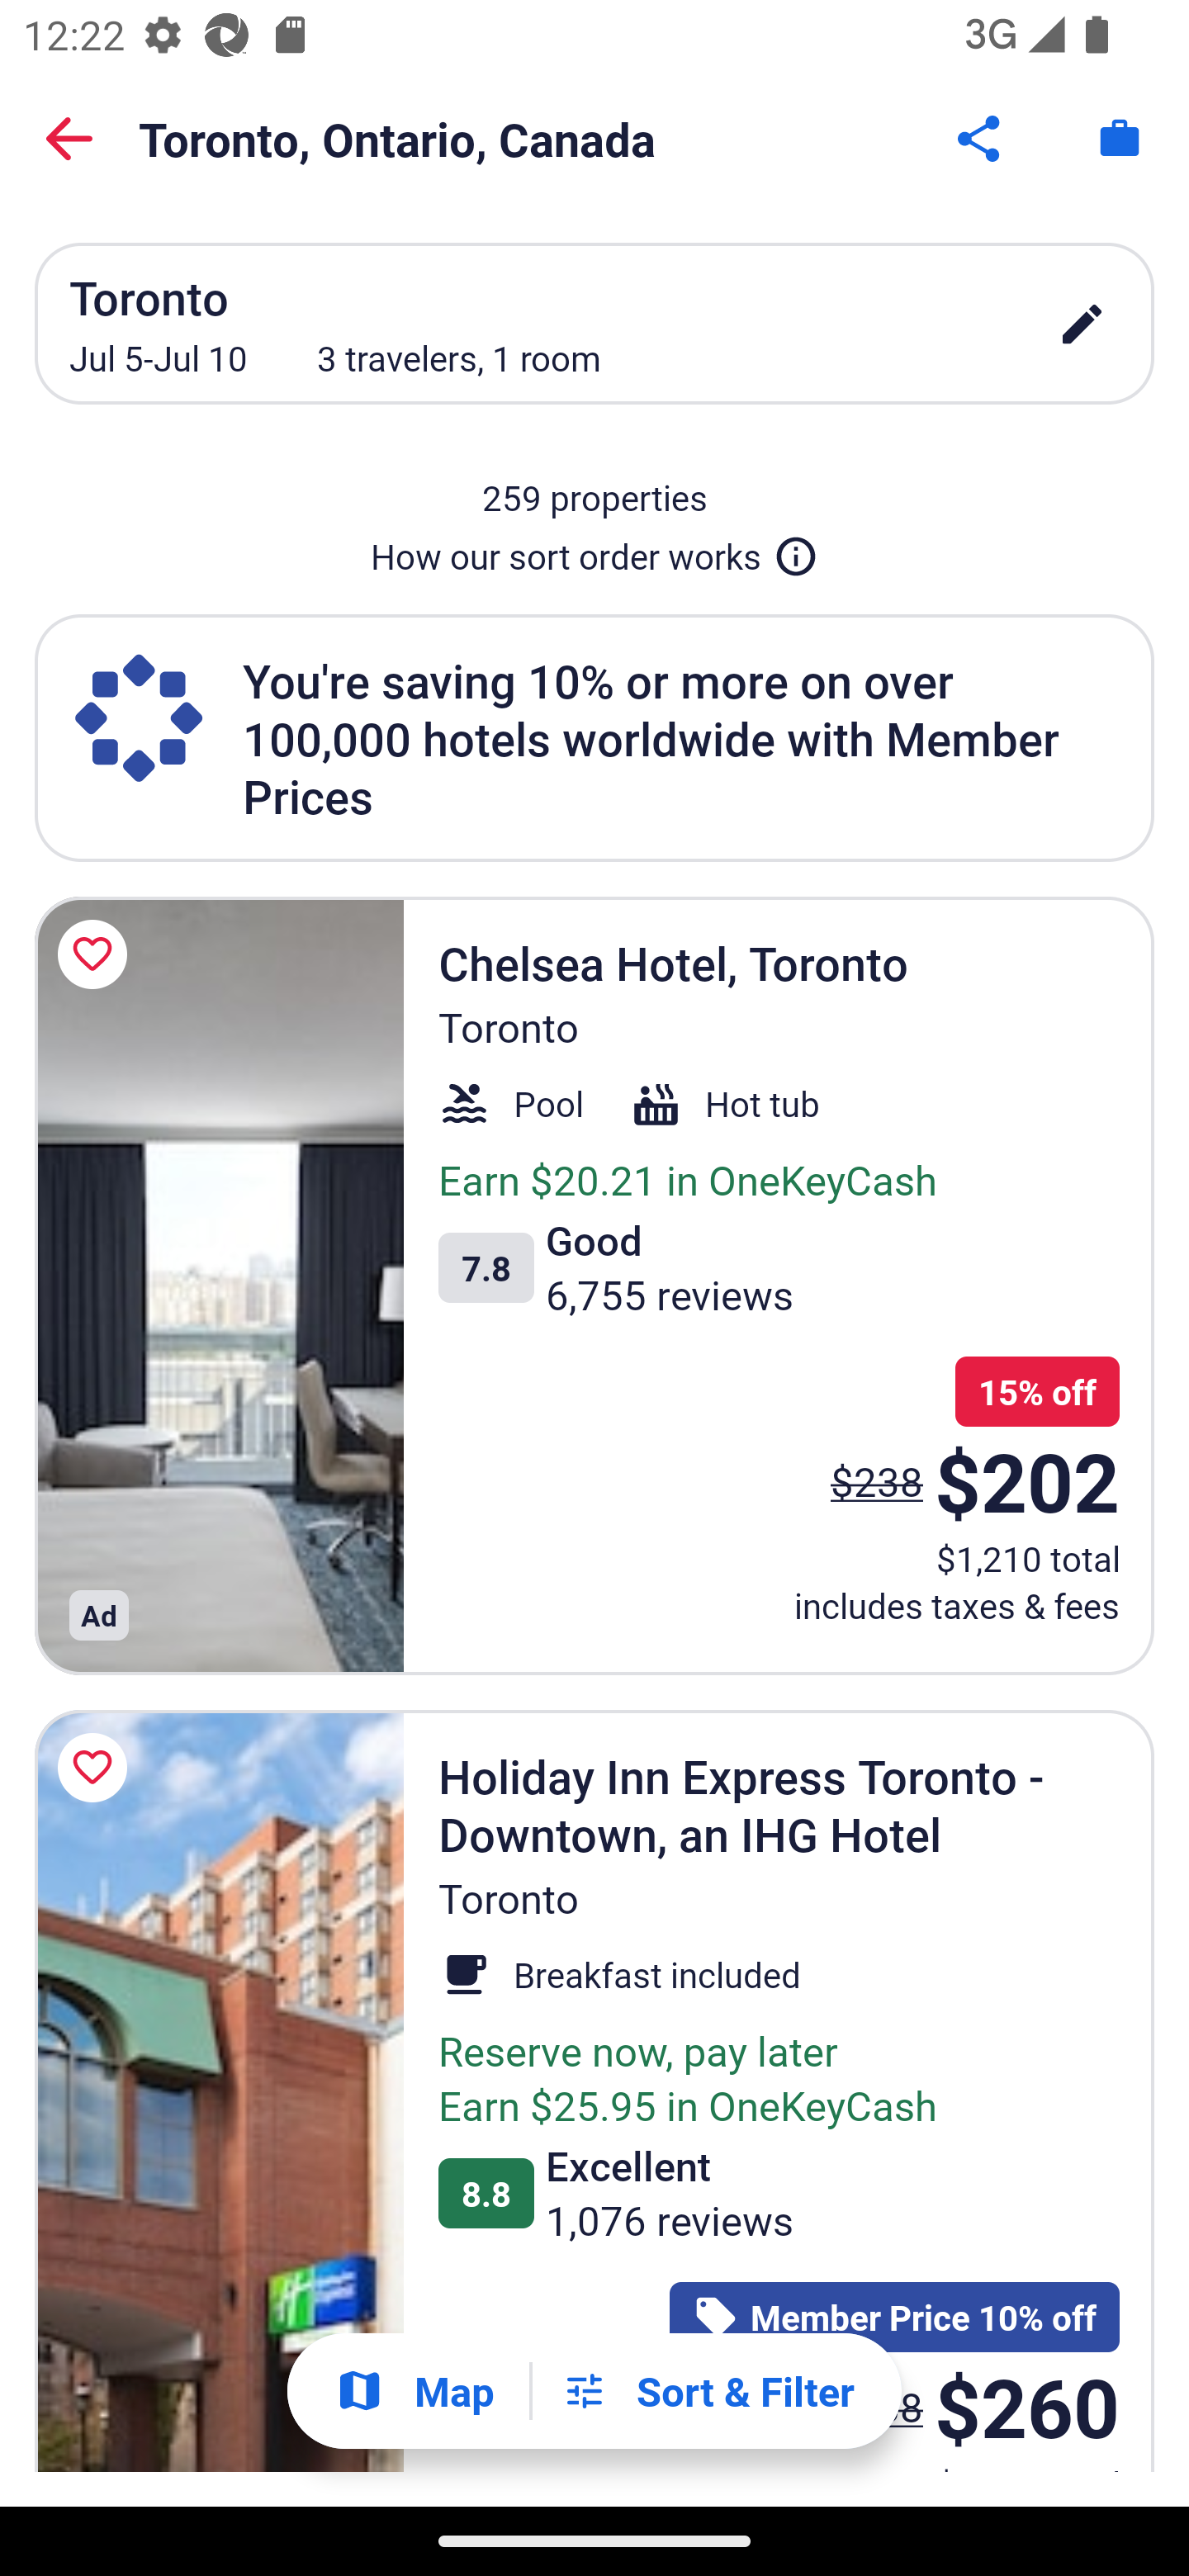  I want to click on Show map Map Show map Button, so click(414, 2391).